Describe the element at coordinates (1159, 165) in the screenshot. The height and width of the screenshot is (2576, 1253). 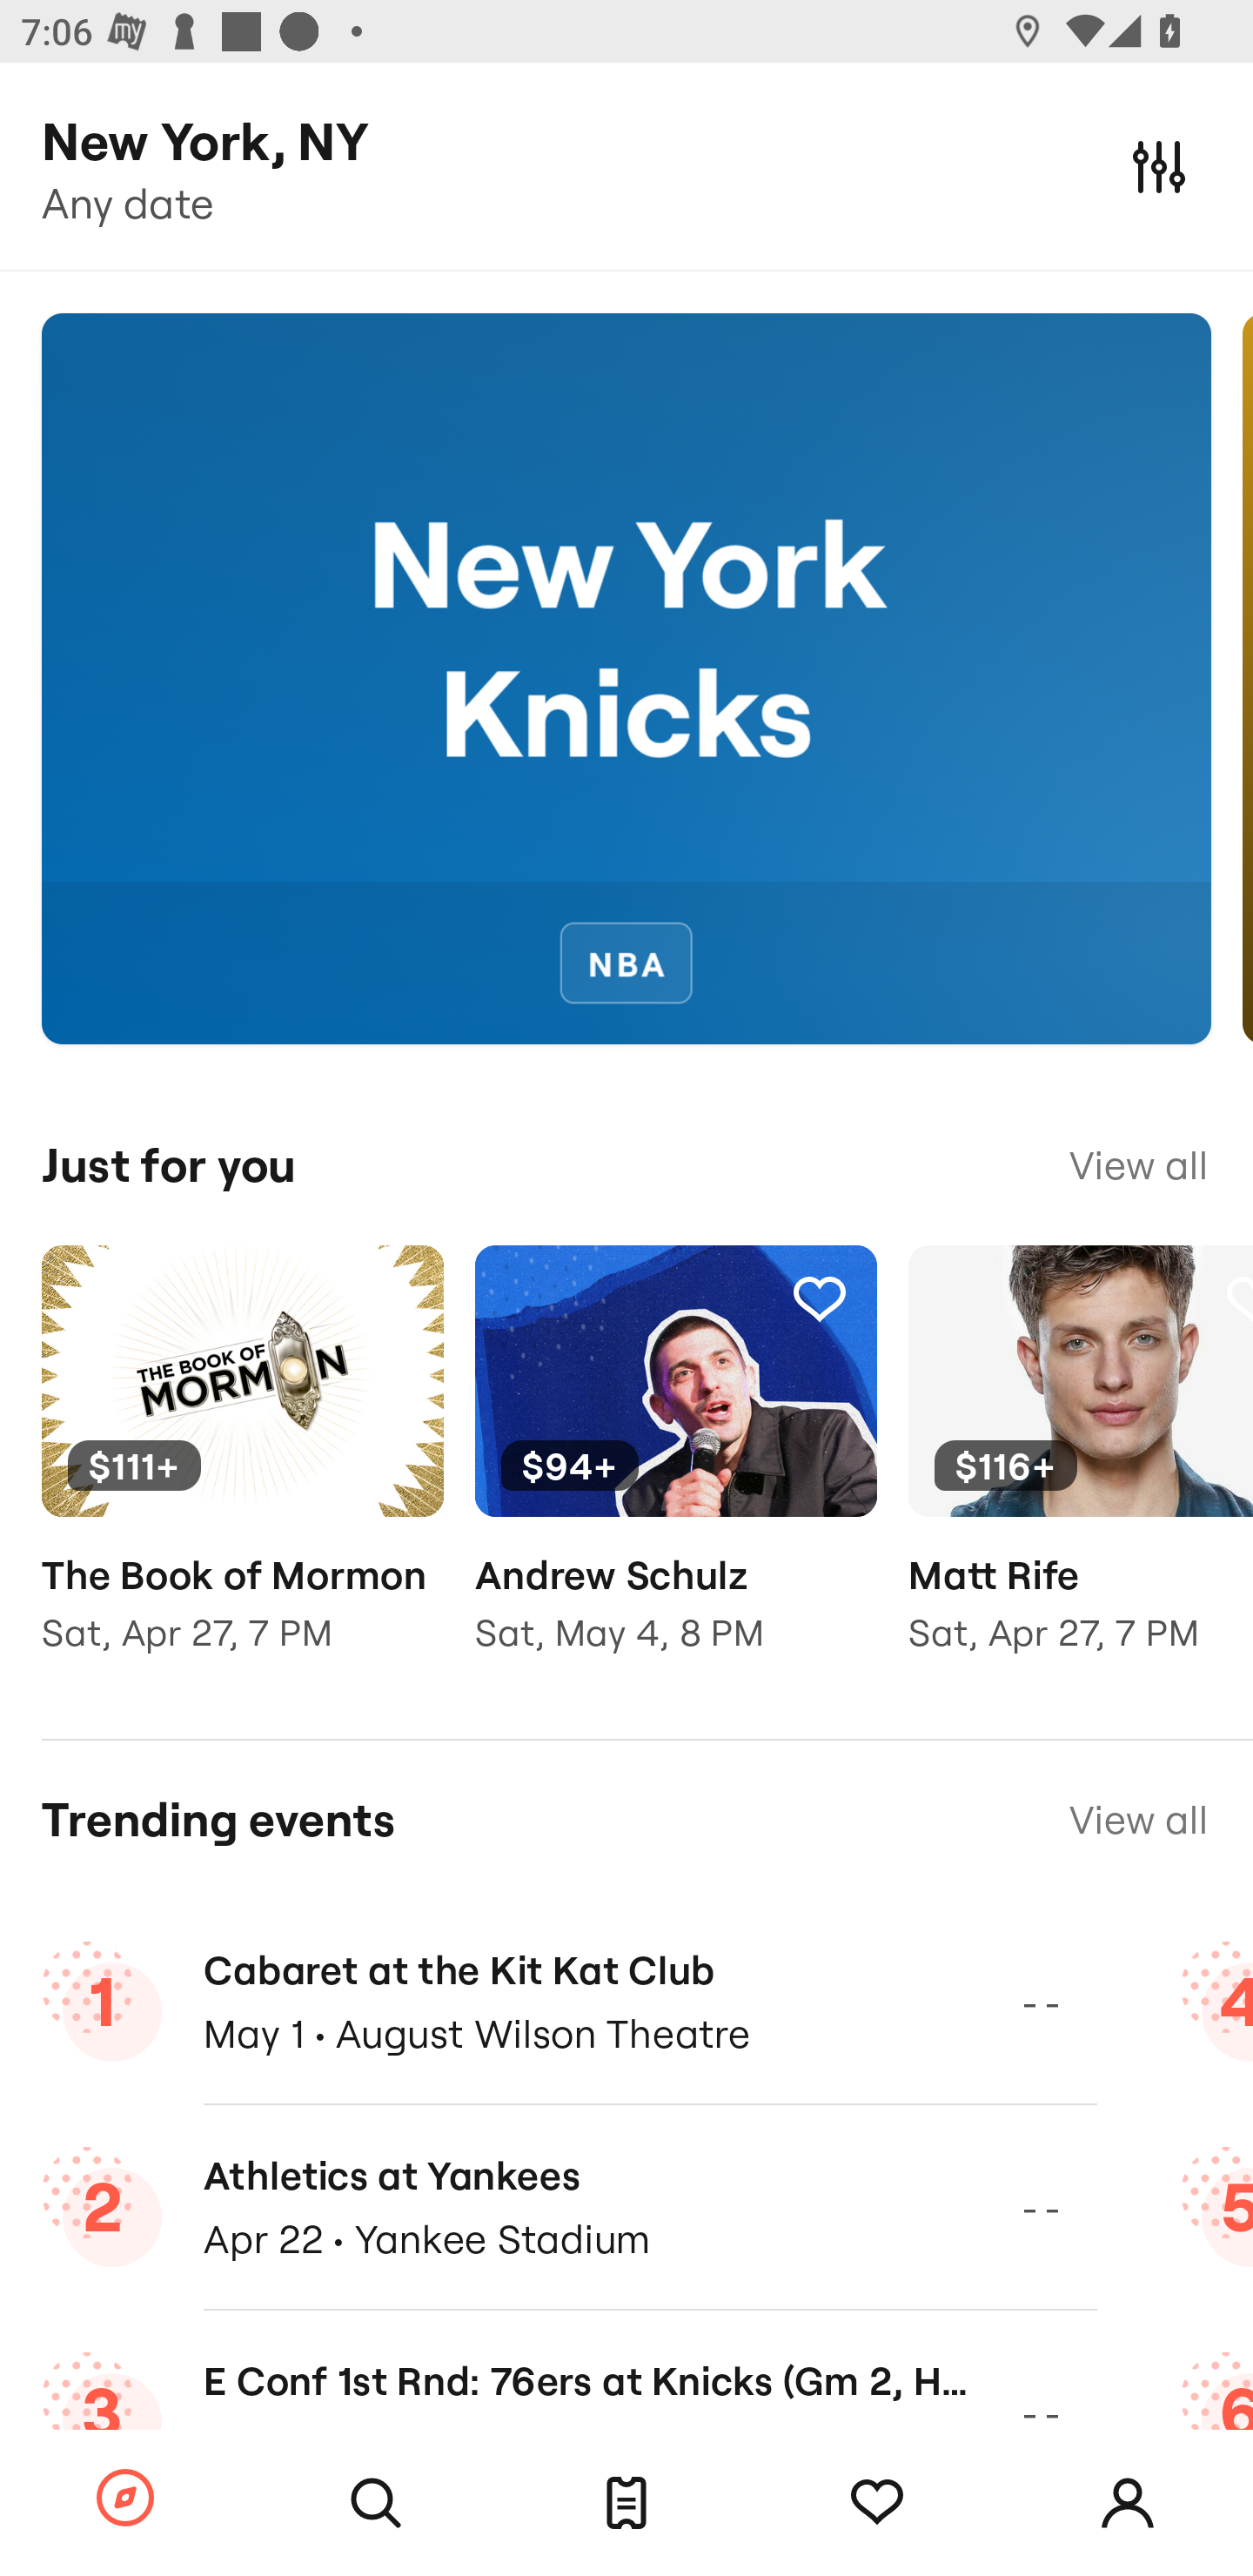
I see `Filters` at that location.